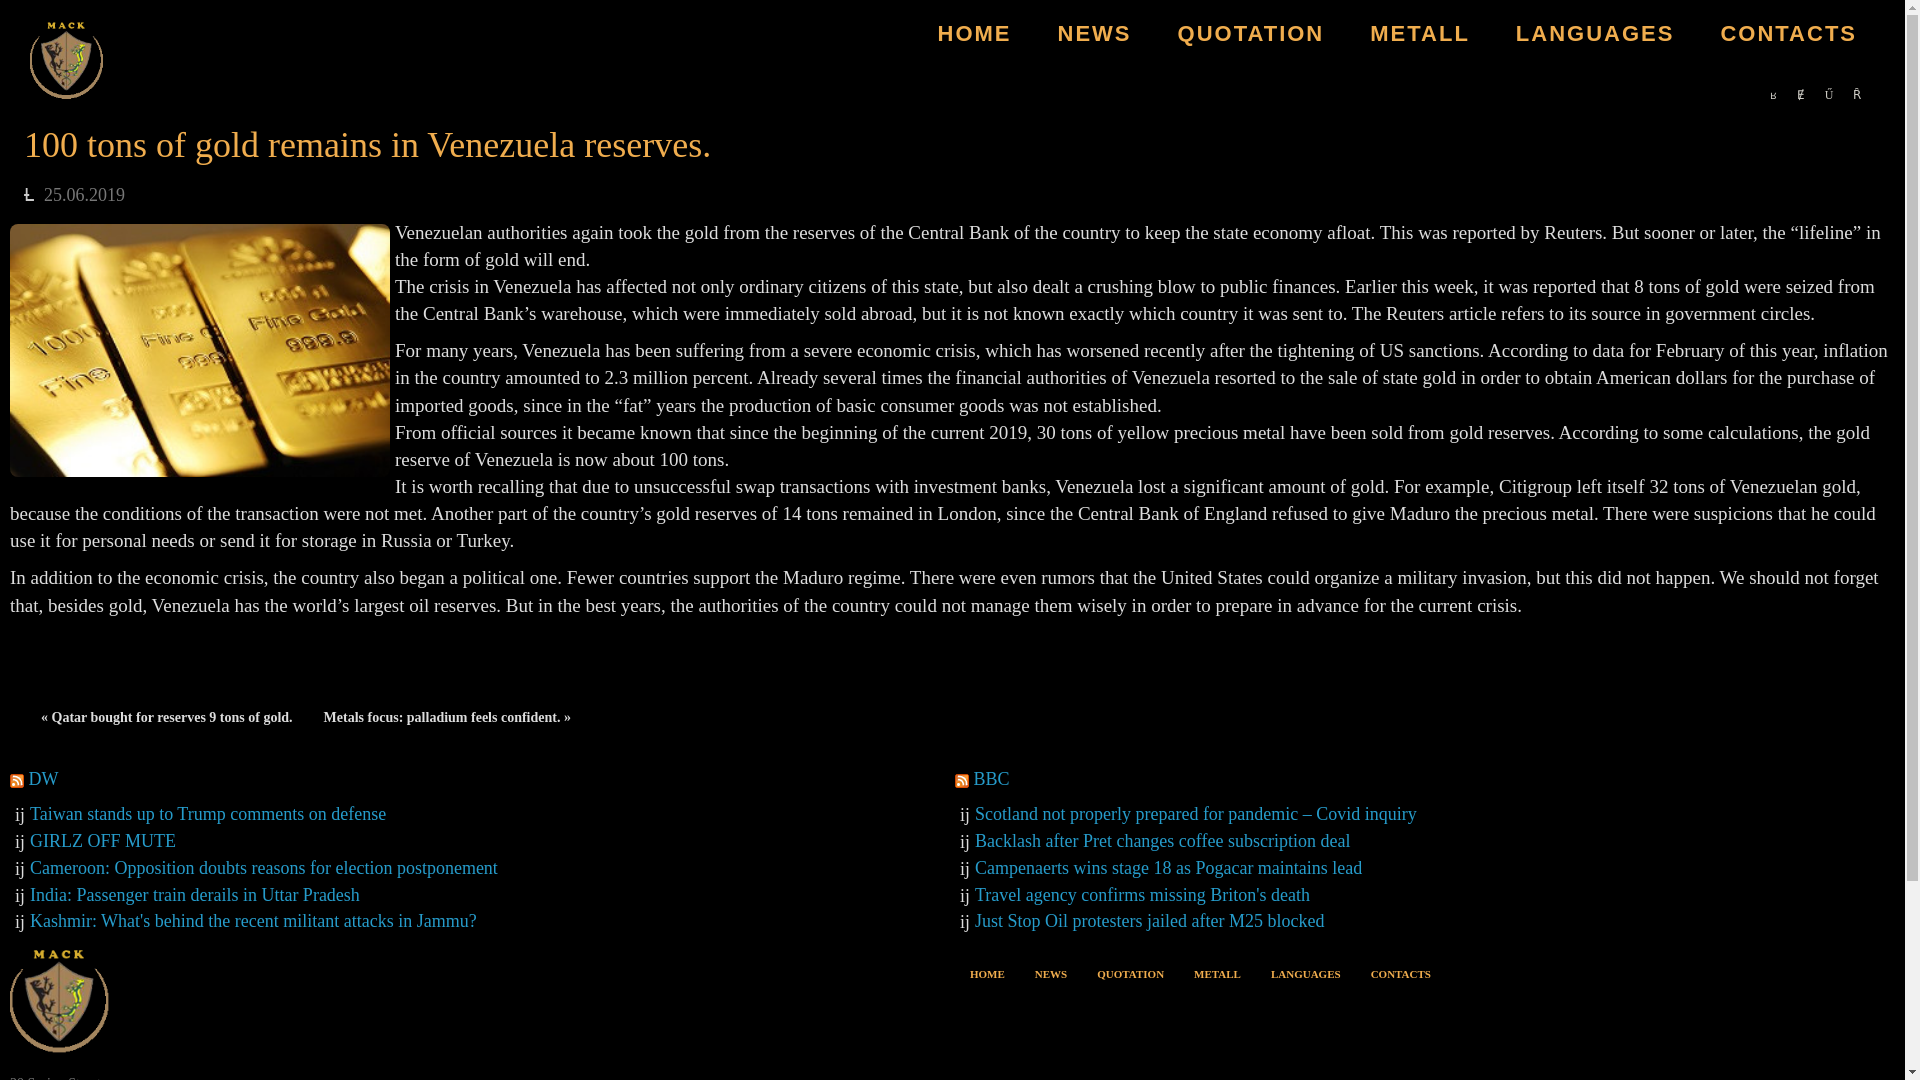 The height and width of the screenshot is (1080, 1920). Describe the element at coordinates (195, 894) in the screenshot. I see `India: Passenger train derails in Uttar Pradesh` at that location.